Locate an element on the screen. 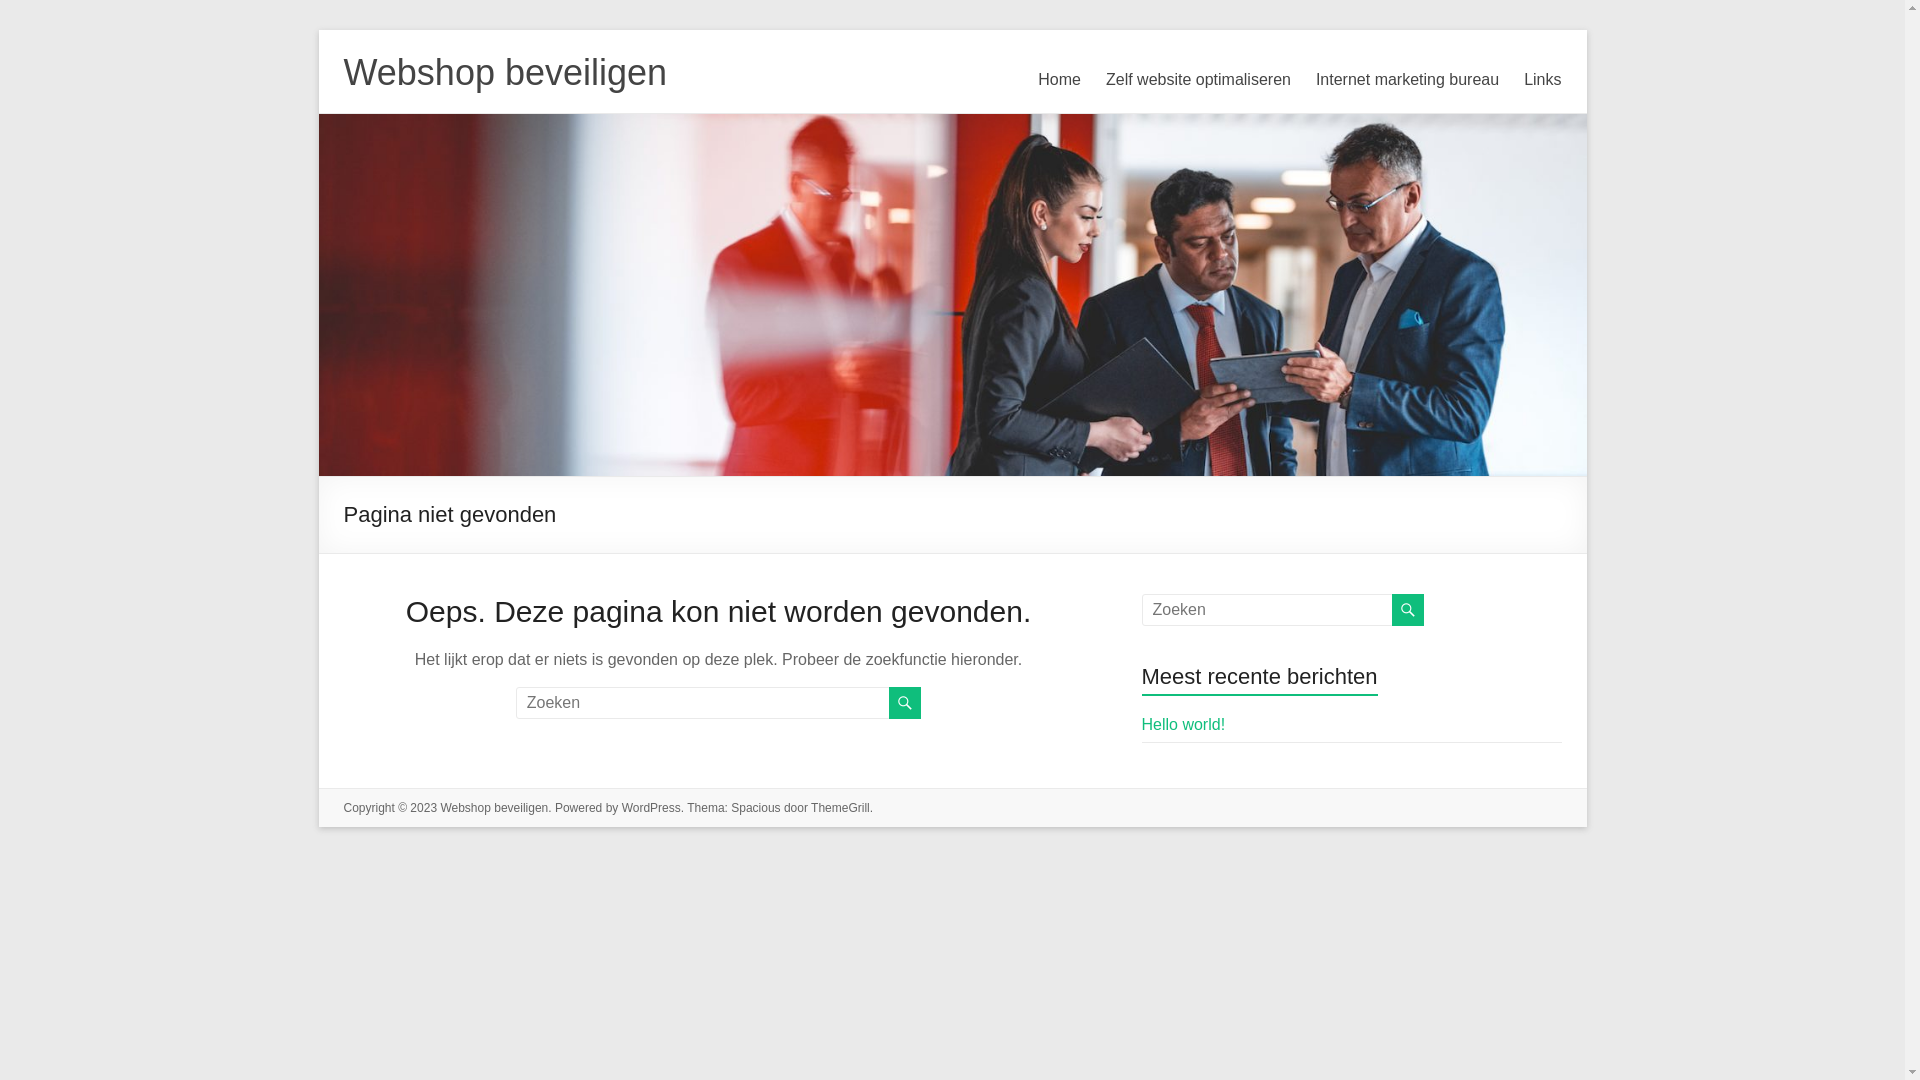 This screenshot has height=1080, width=1920. ThemeGrill is located at coordinates (840, 808).